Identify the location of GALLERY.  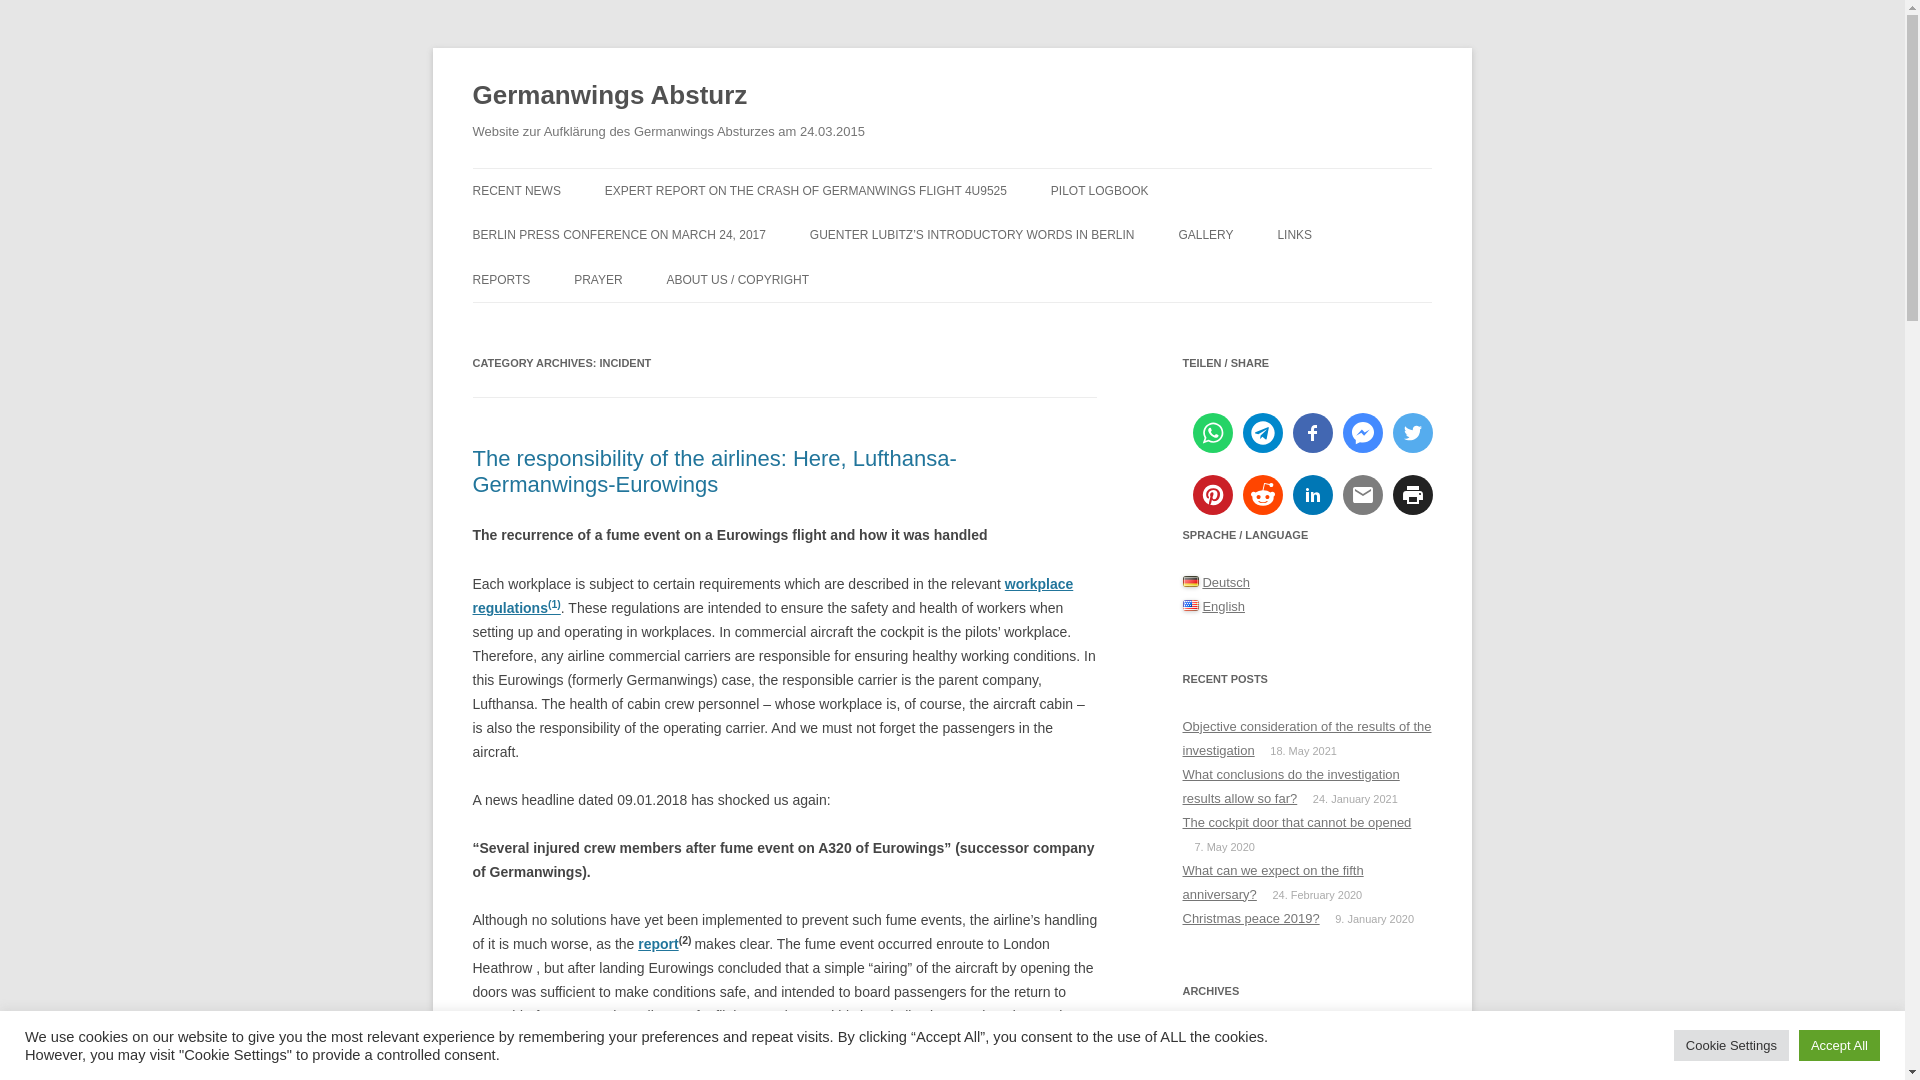
(1205, 234).